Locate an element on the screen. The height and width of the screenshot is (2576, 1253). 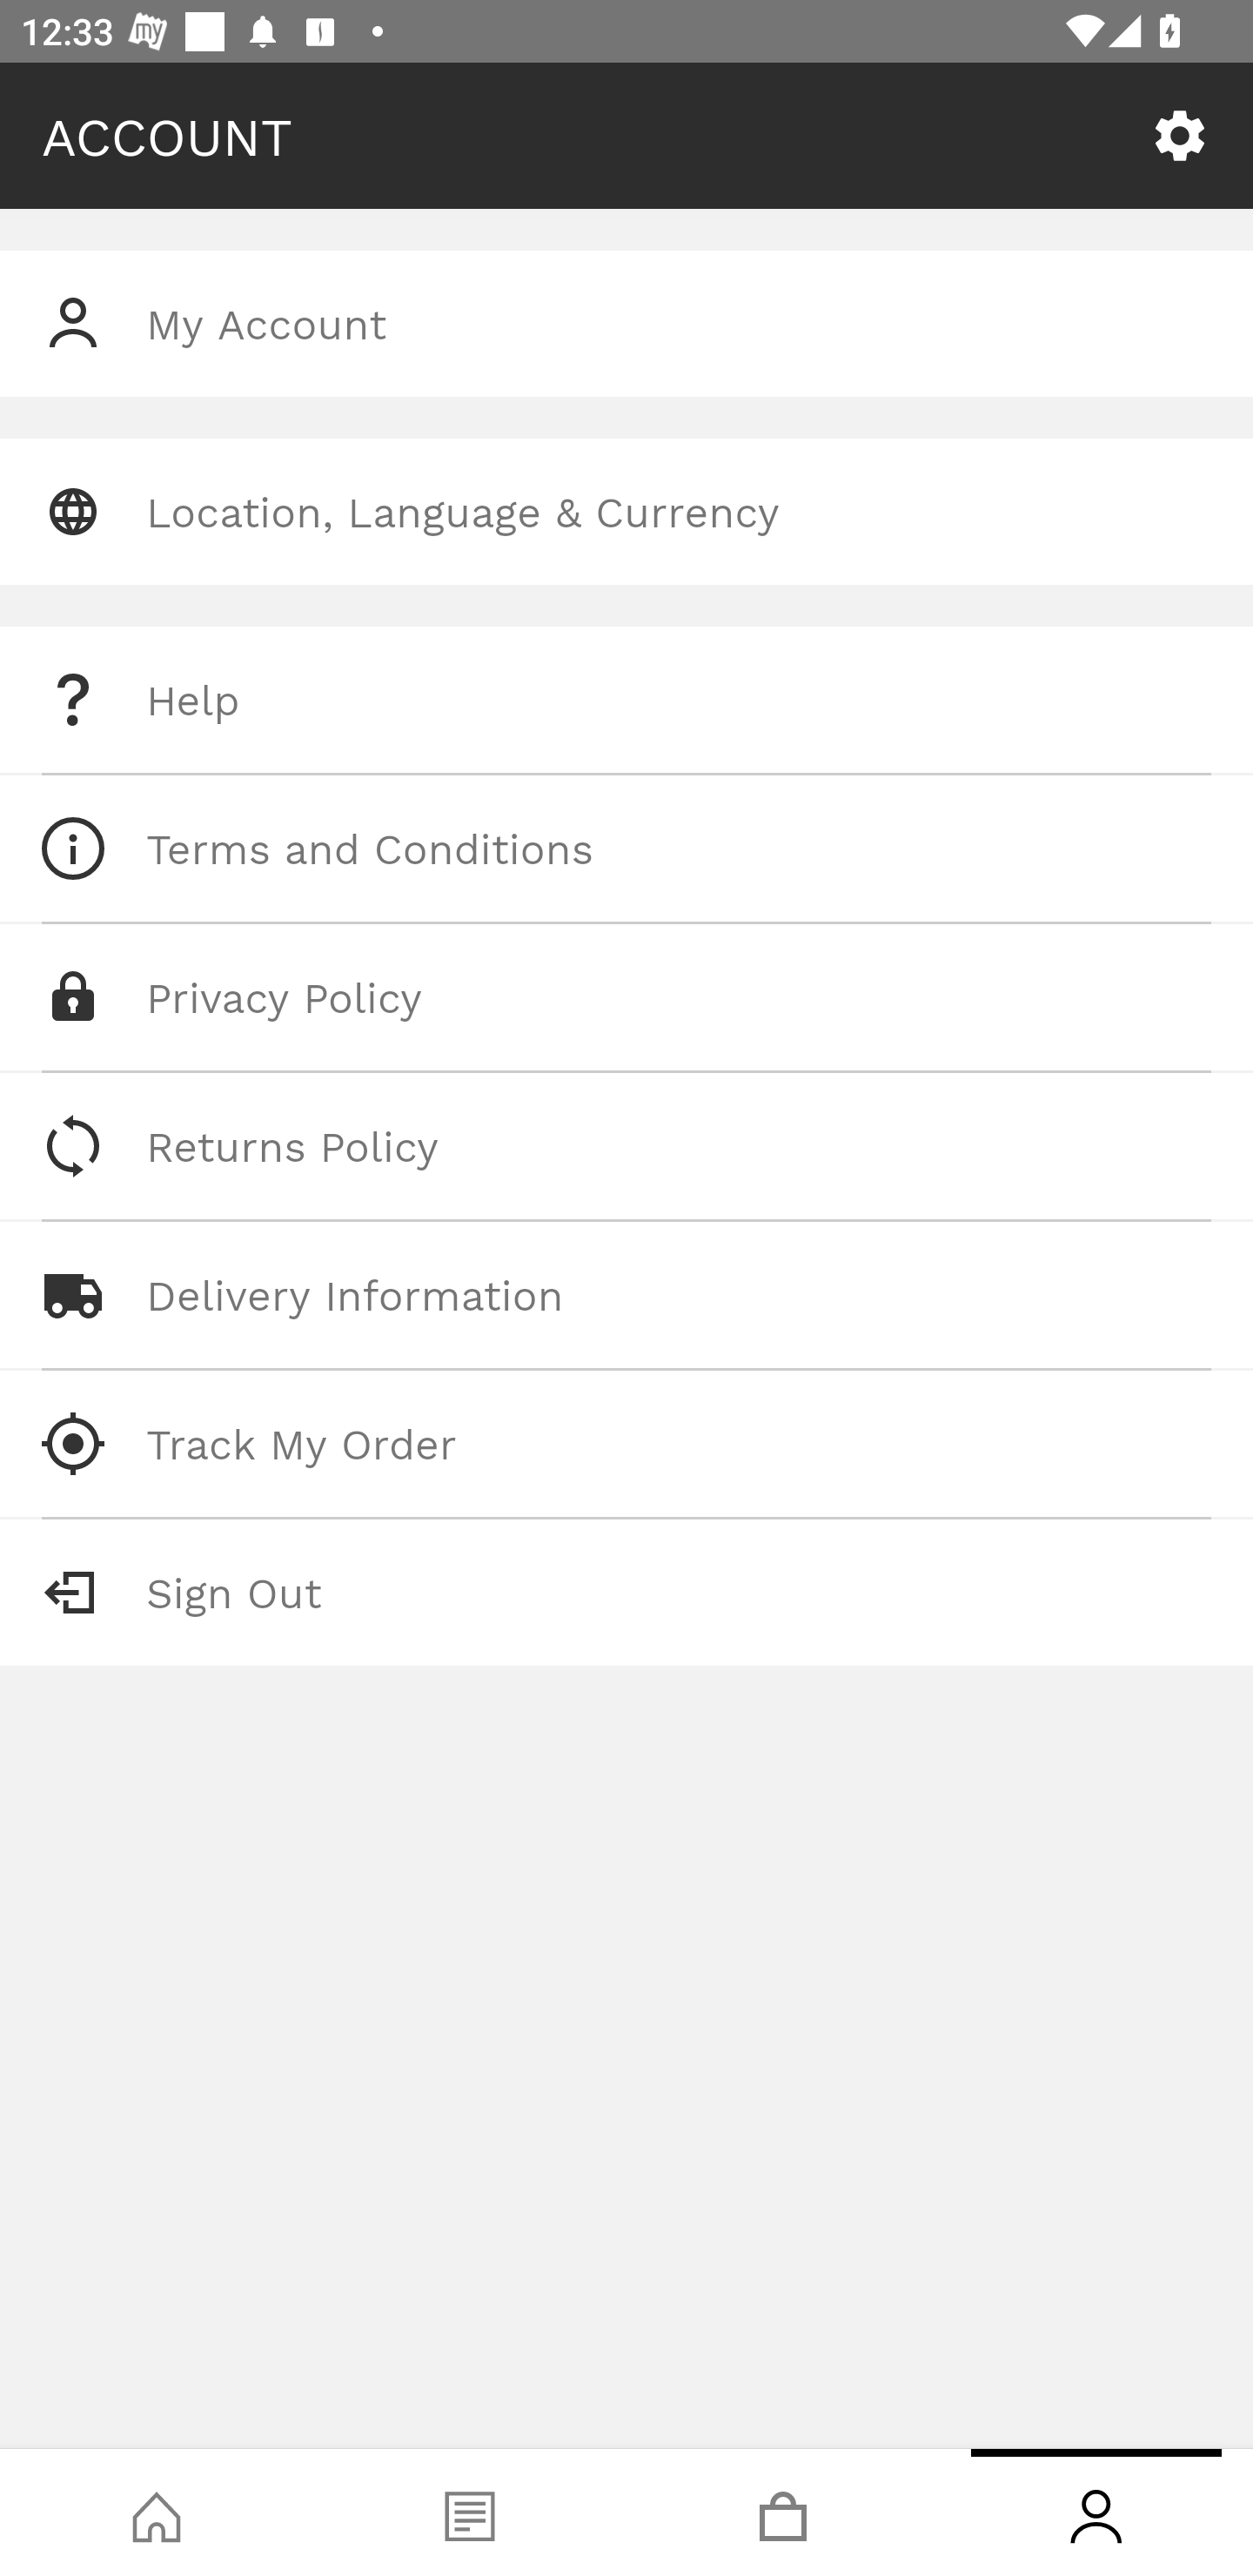
Help is located at coordinates (626, 700).